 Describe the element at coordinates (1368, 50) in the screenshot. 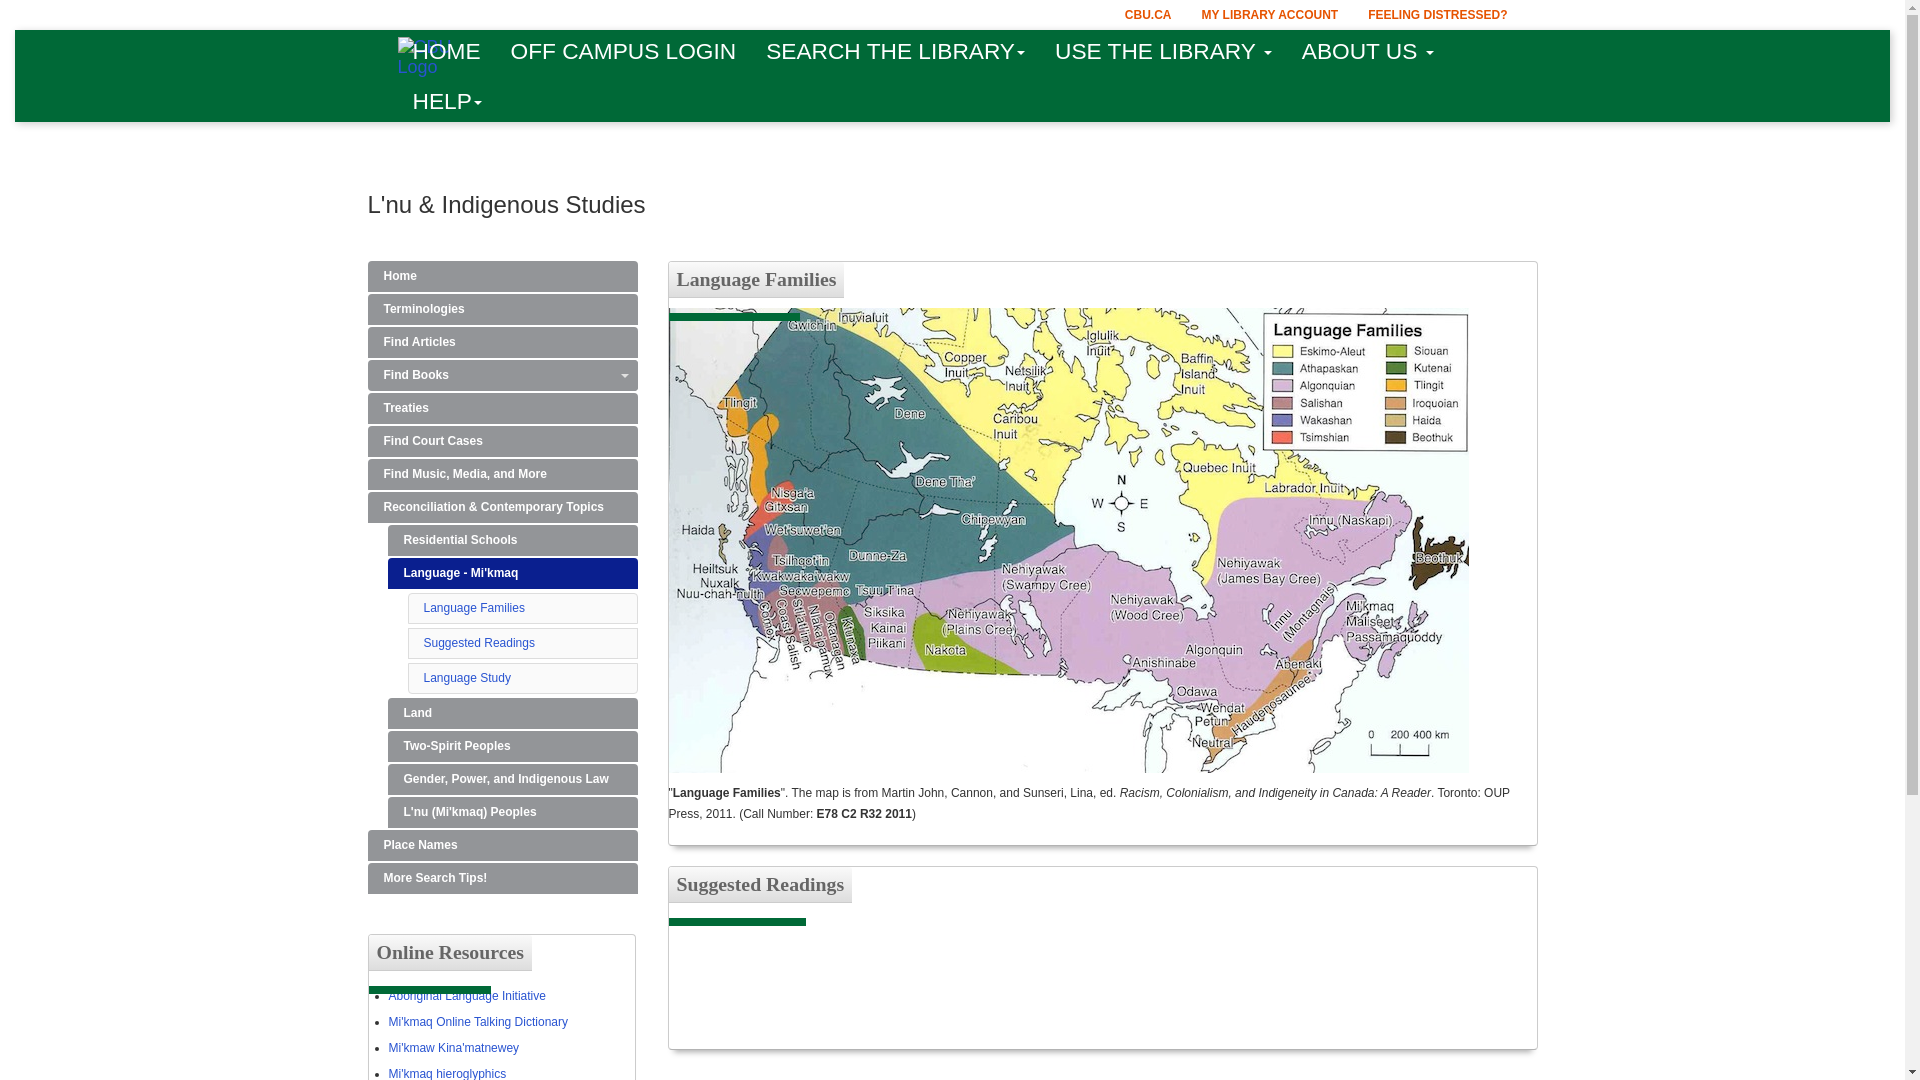

I see `ABOUT US` at that location.